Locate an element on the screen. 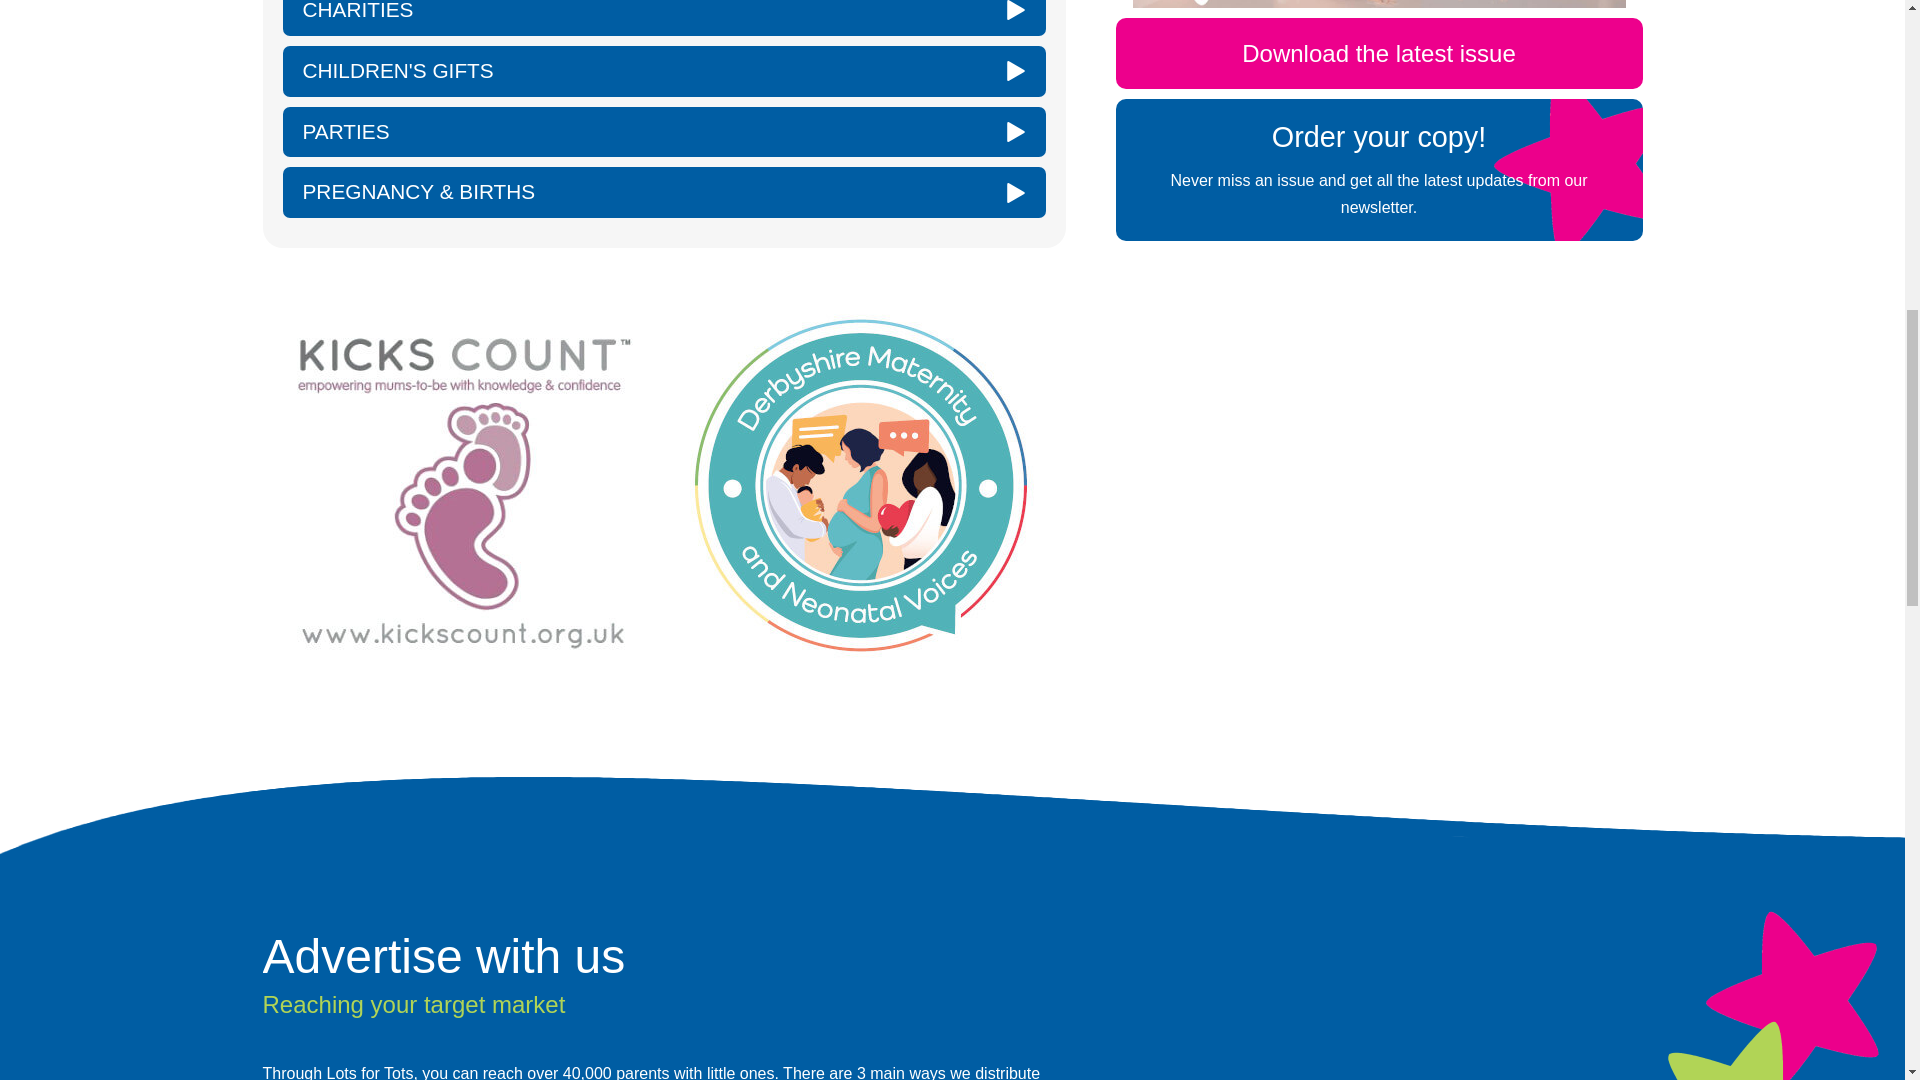 The height and width of the screenshot is (1080, 1920). CHILDREN'S GIFTS is located at coordinates (663, 72).